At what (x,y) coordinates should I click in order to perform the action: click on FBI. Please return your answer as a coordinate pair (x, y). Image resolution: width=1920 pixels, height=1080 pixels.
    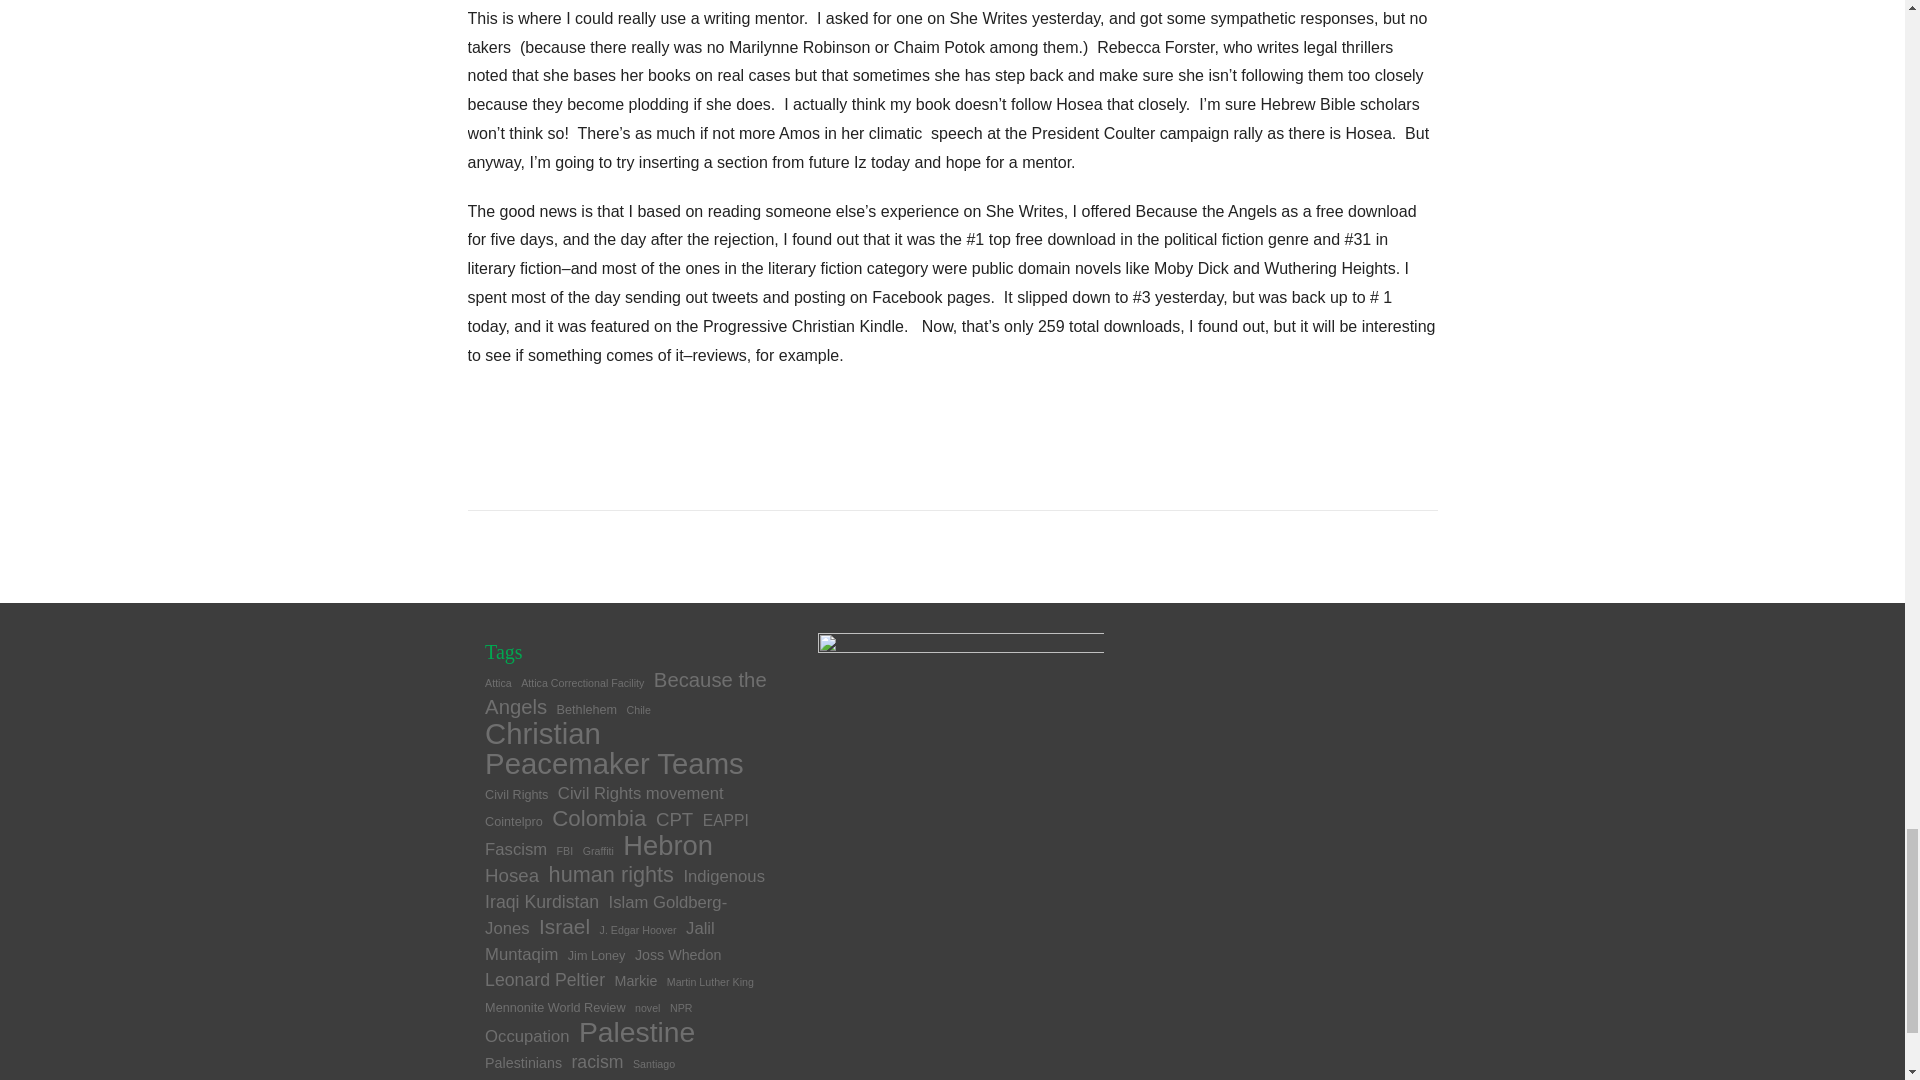
    Looking at the image, I should click on (565, 850).